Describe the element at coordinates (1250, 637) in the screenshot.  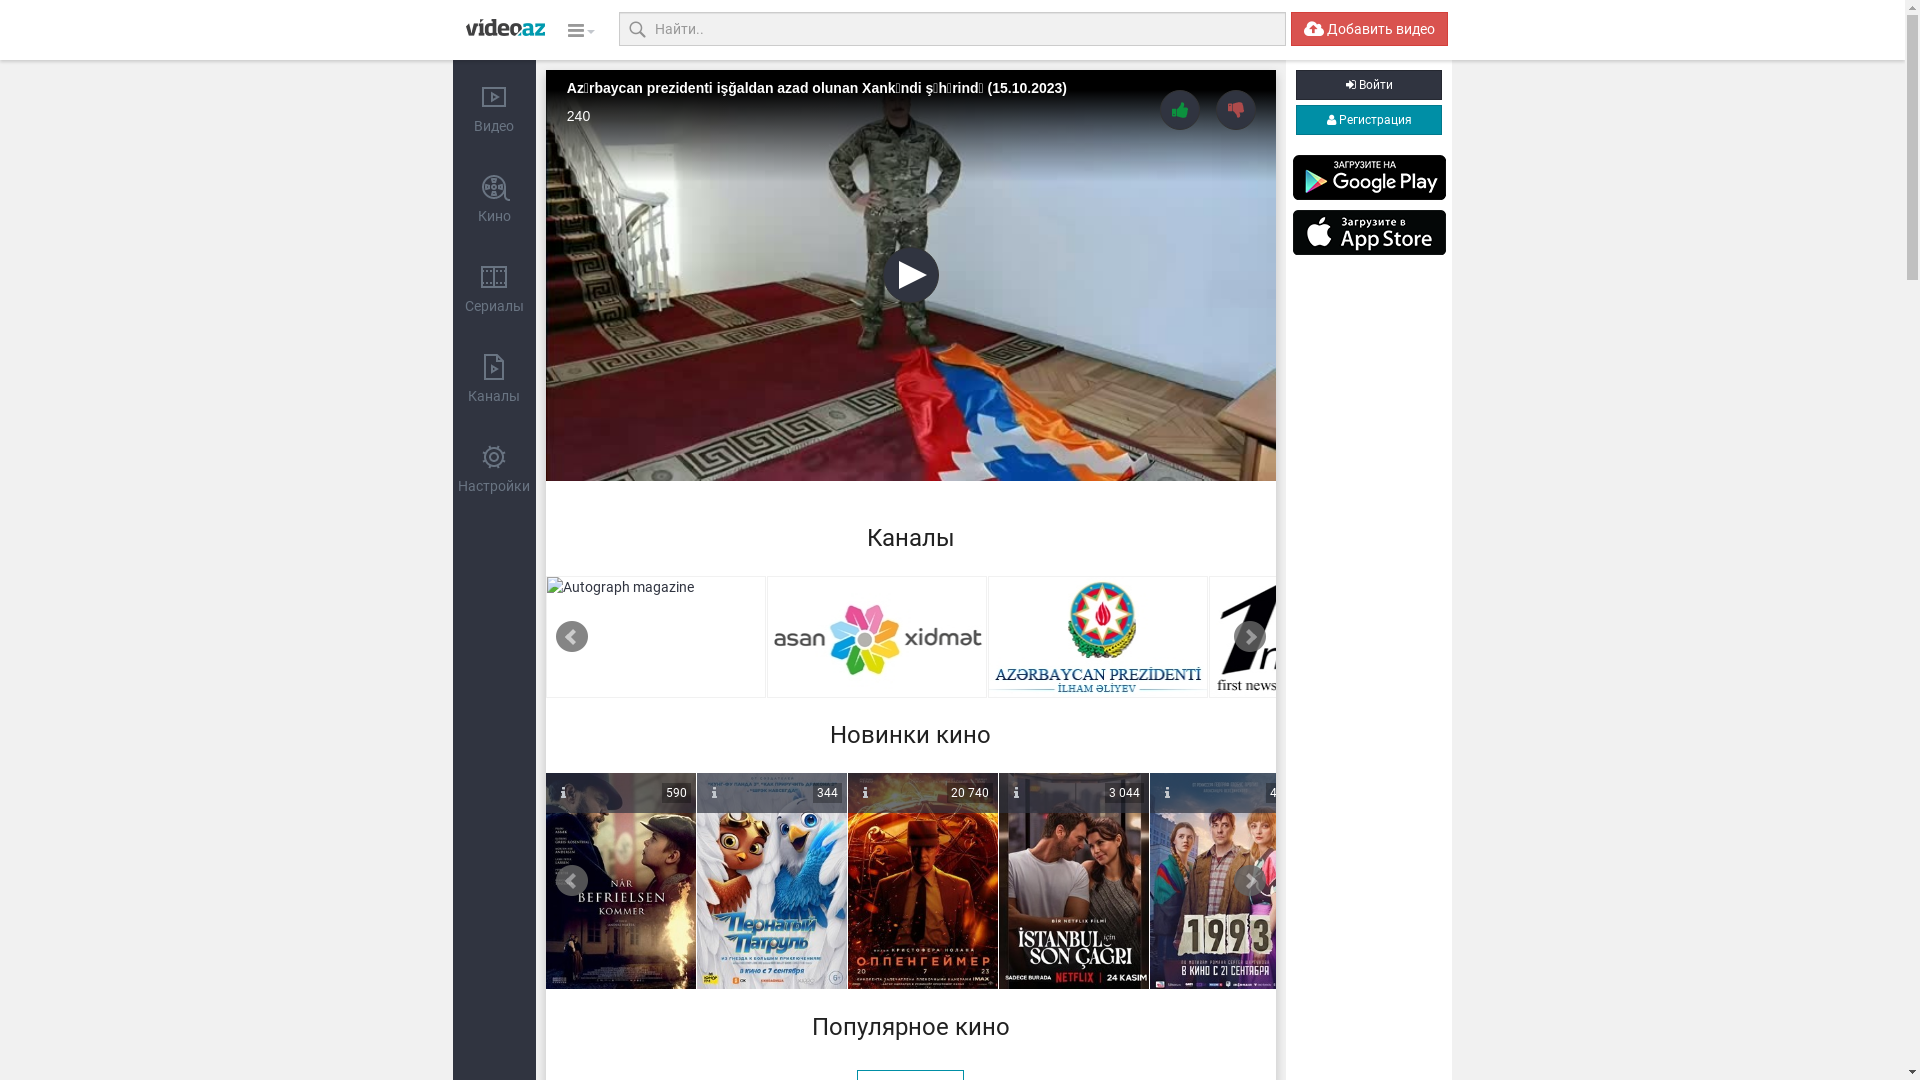
I see `Next` at that location.